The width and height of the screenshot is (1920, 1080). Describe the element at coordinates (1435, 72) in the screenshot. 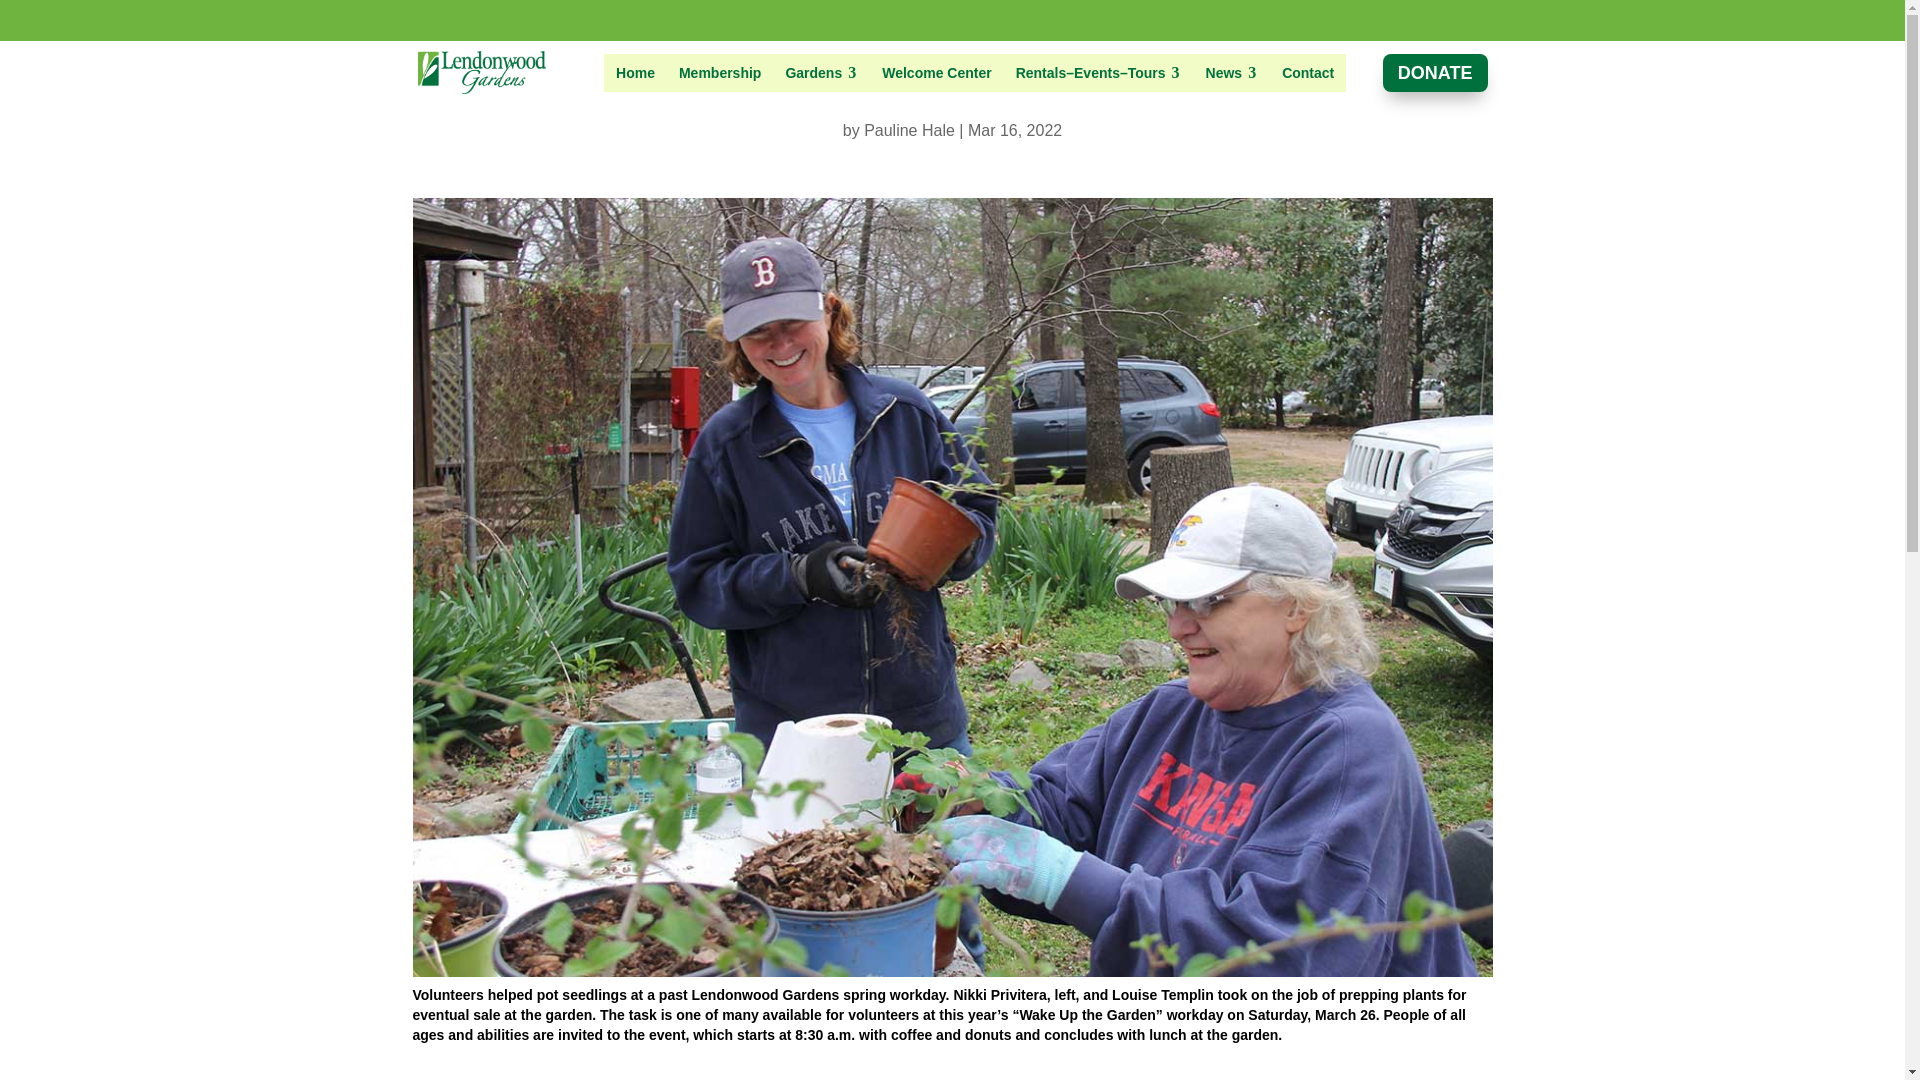

I see `DONATE` at that location.